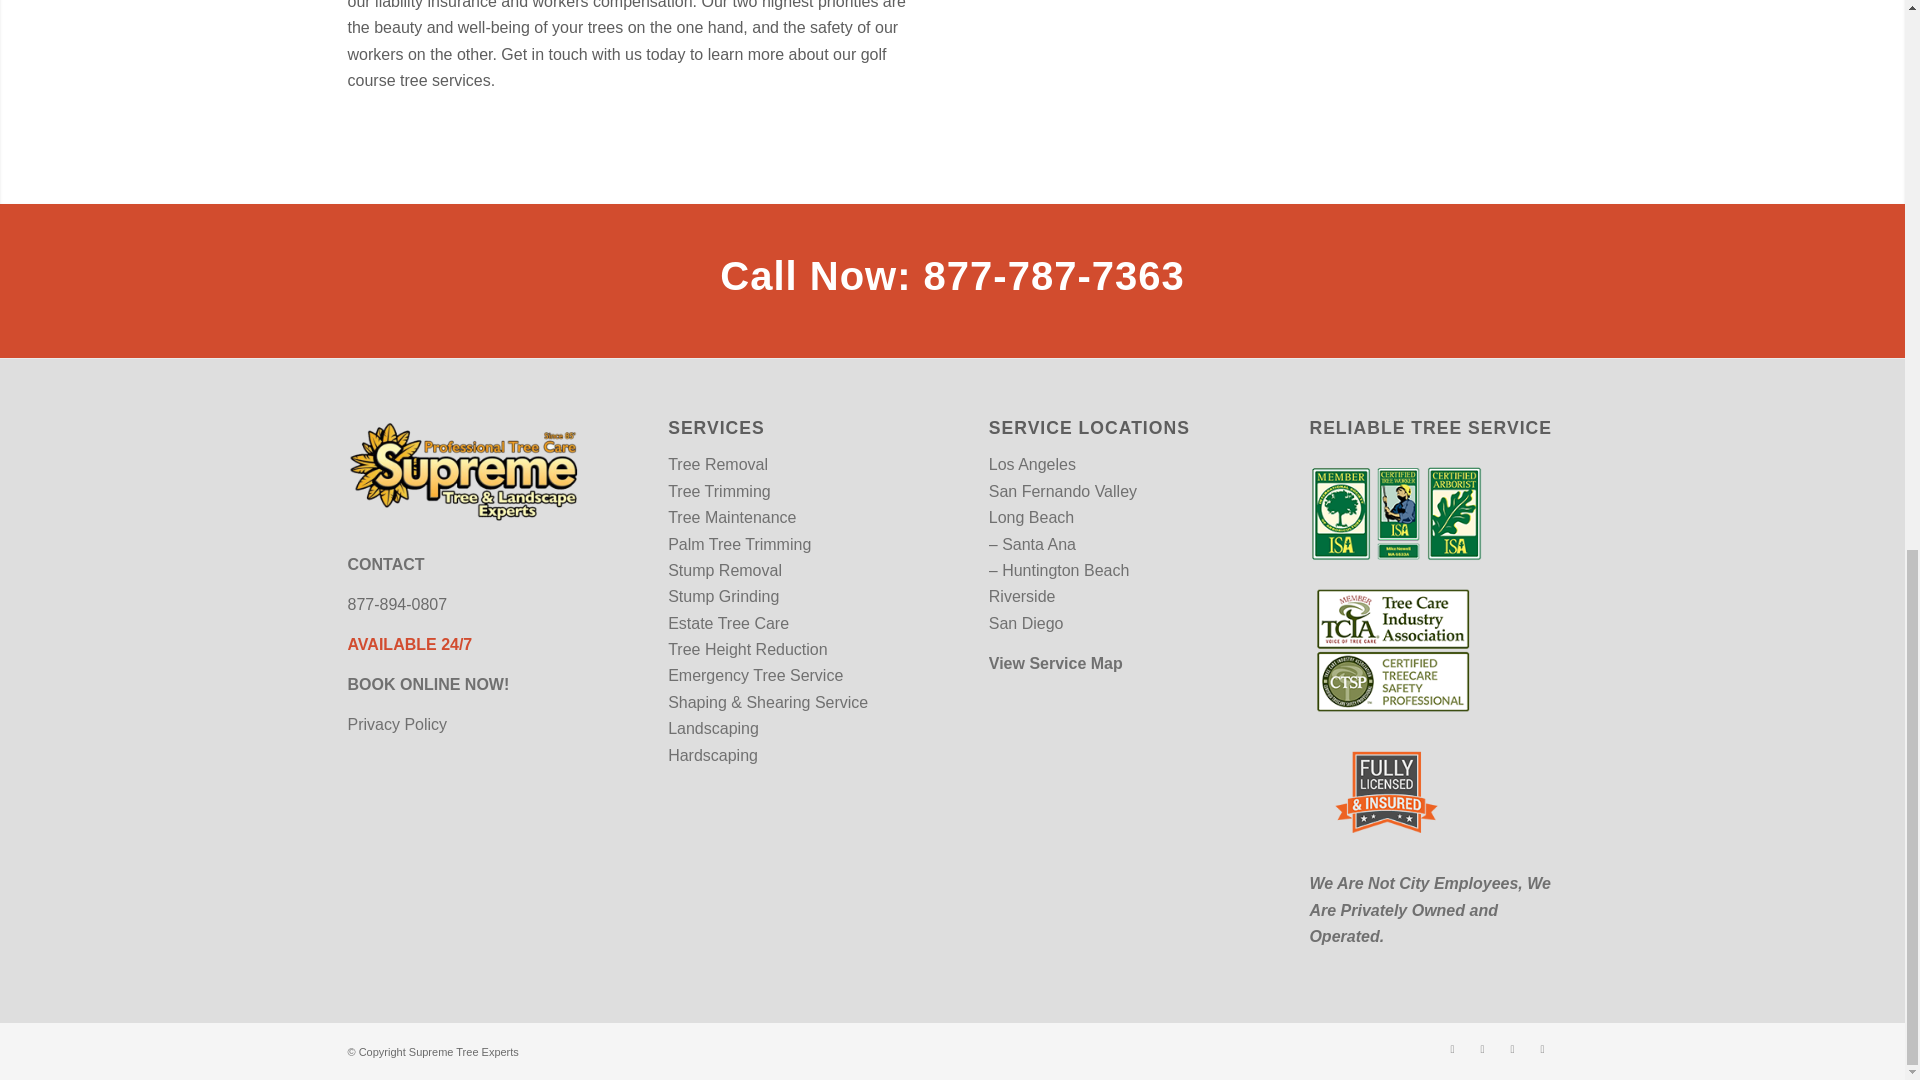  What do you see at coordinates (1512, 1048) in the screenshot?
I see `Instagram` at bounding box center [1512, 1048].